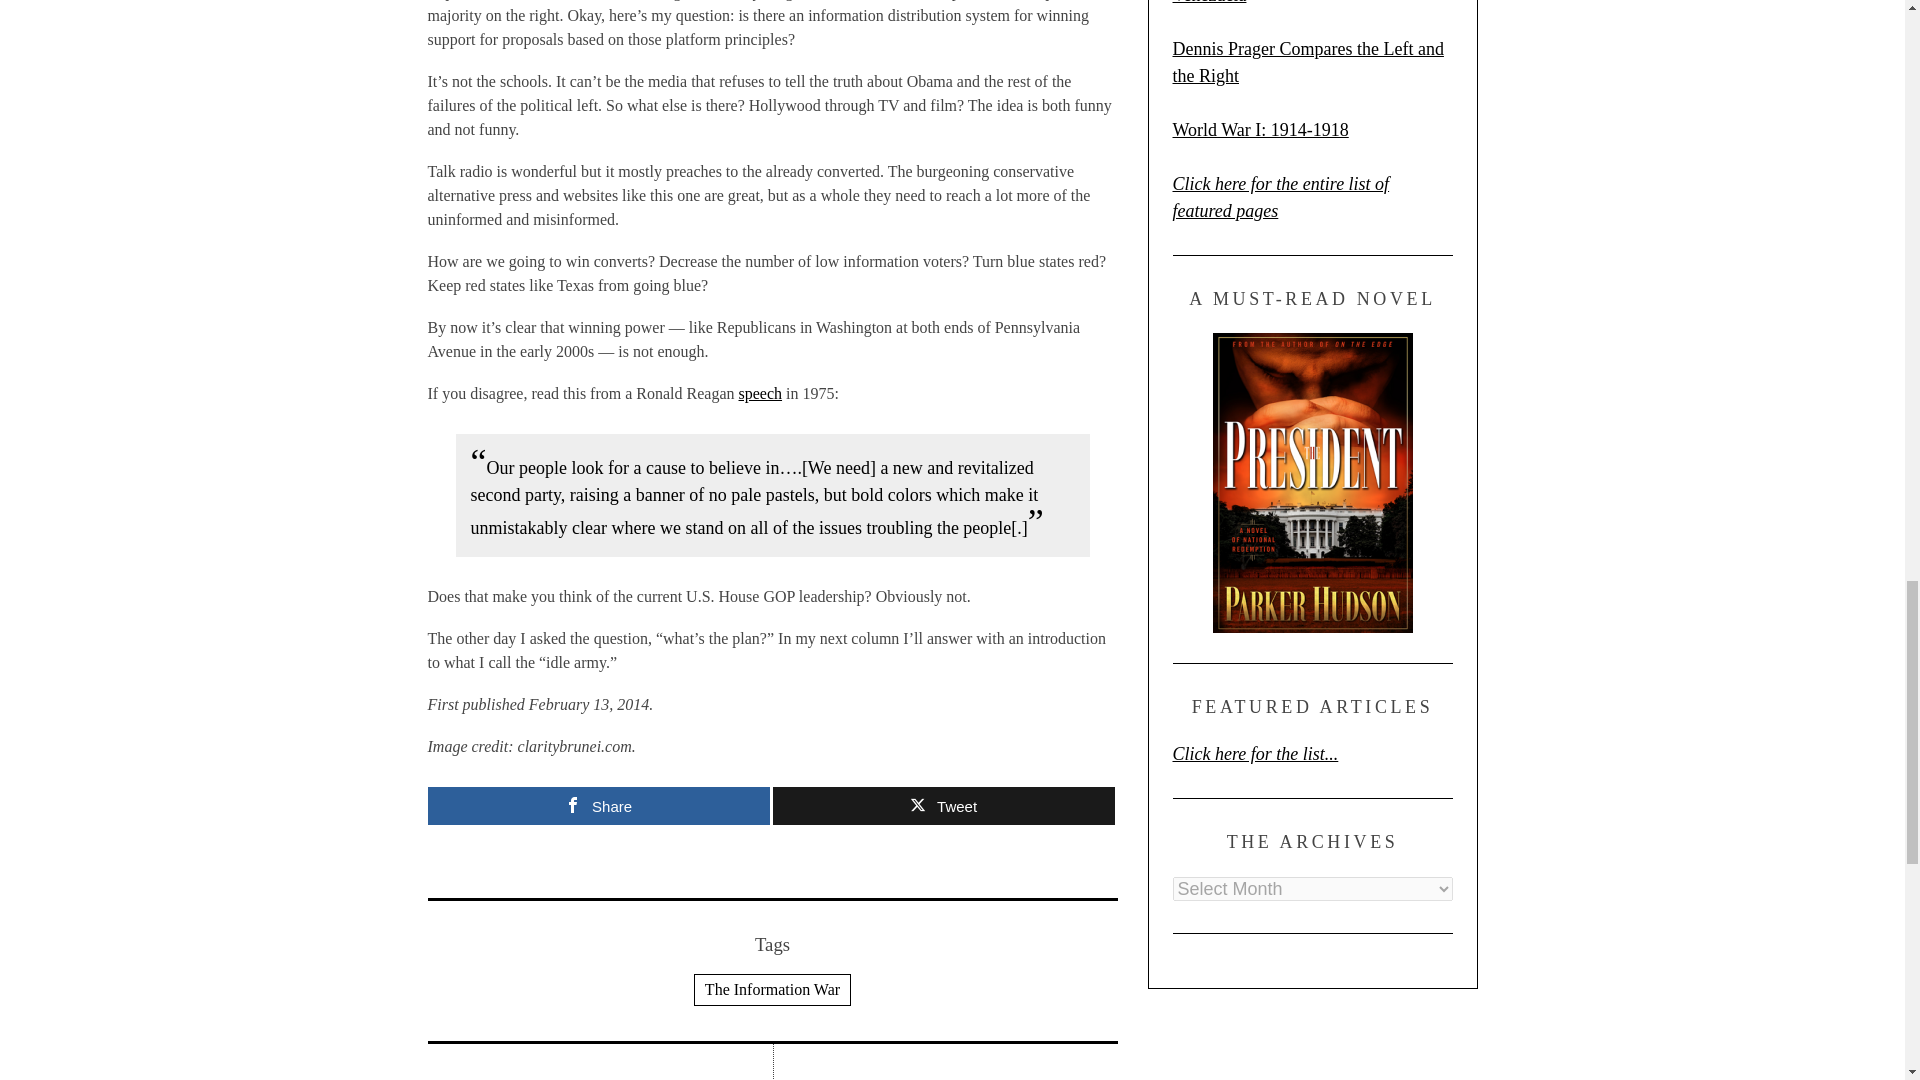 This screenshot has width=1920, height=1080. What do you see at coordinates (1259, 130) in the screenshot?
I see `World War I: 1914-1918` at bounding box center [1259, 130].